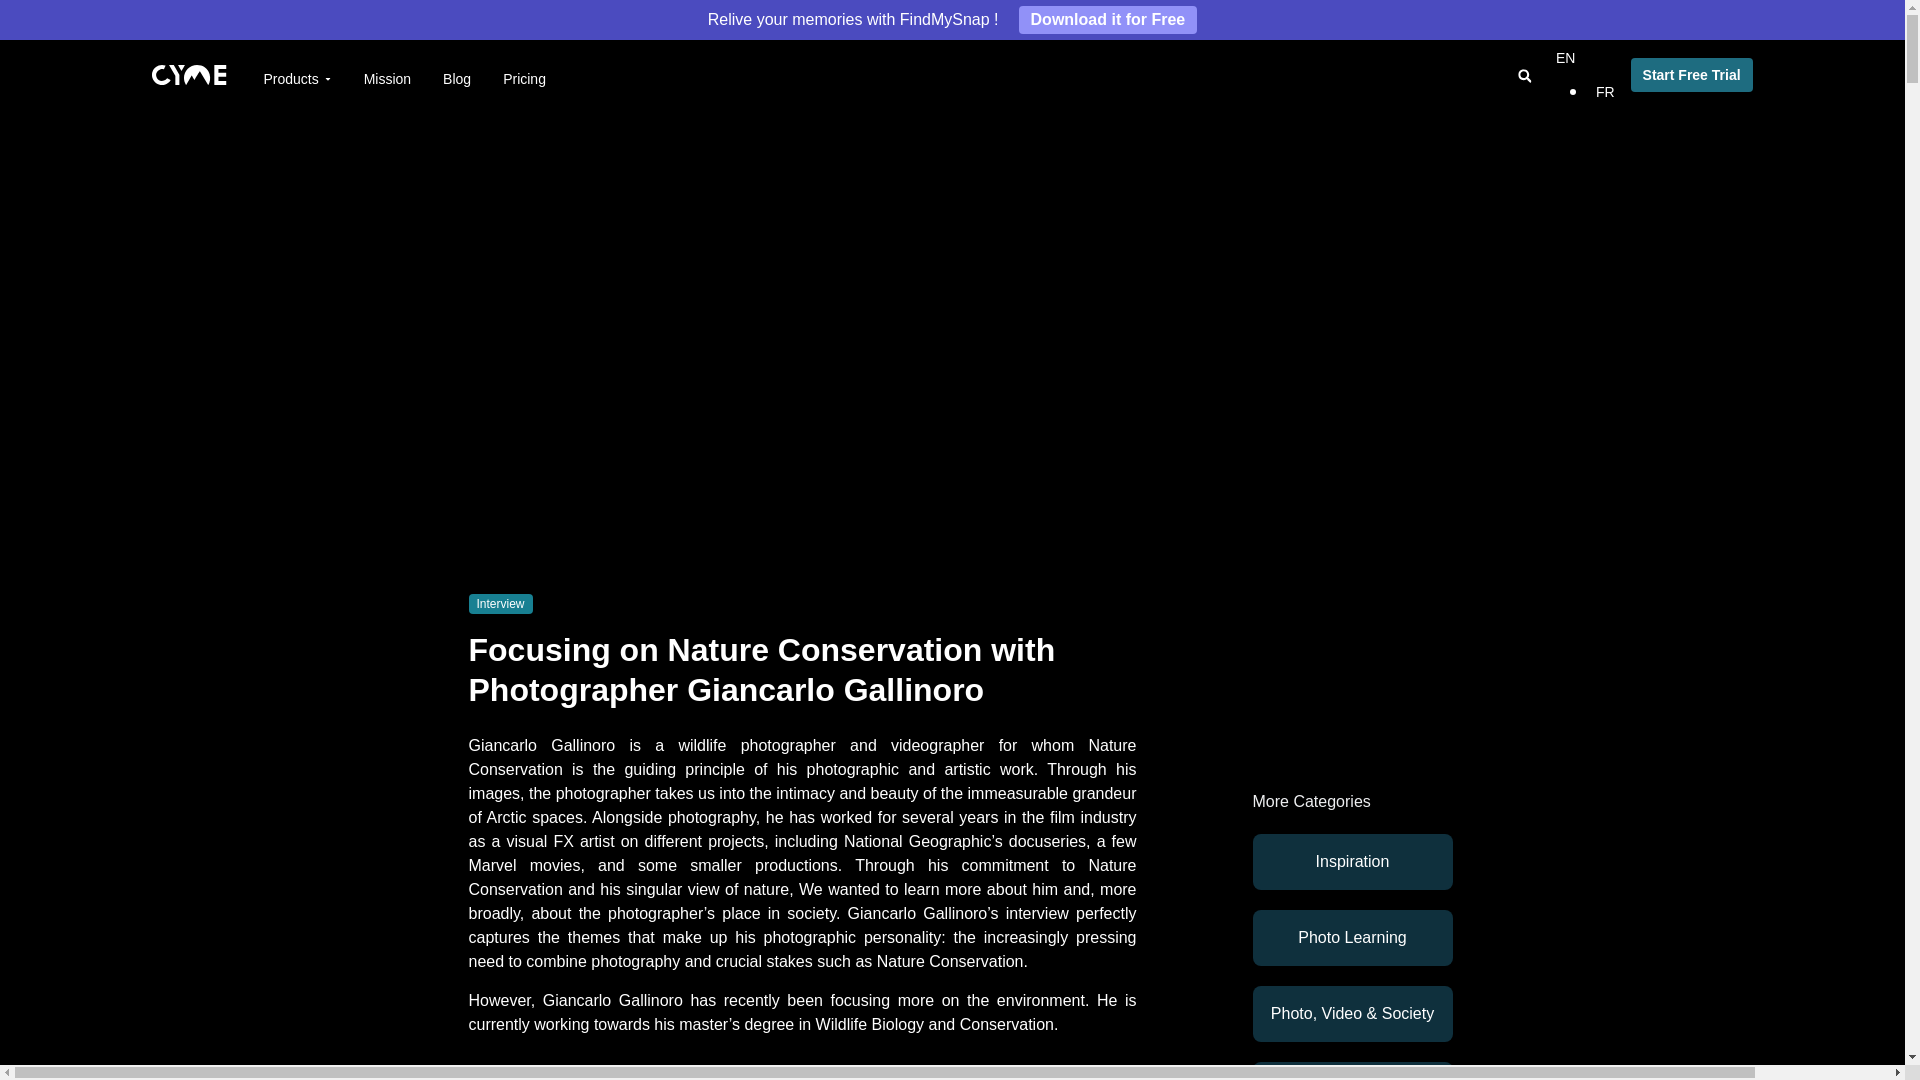 The width and height of the screenshot is (1920, 1080). Describe the element at coordinates (456, 78) in the screenshot. I see `Photo Learning` at that location.